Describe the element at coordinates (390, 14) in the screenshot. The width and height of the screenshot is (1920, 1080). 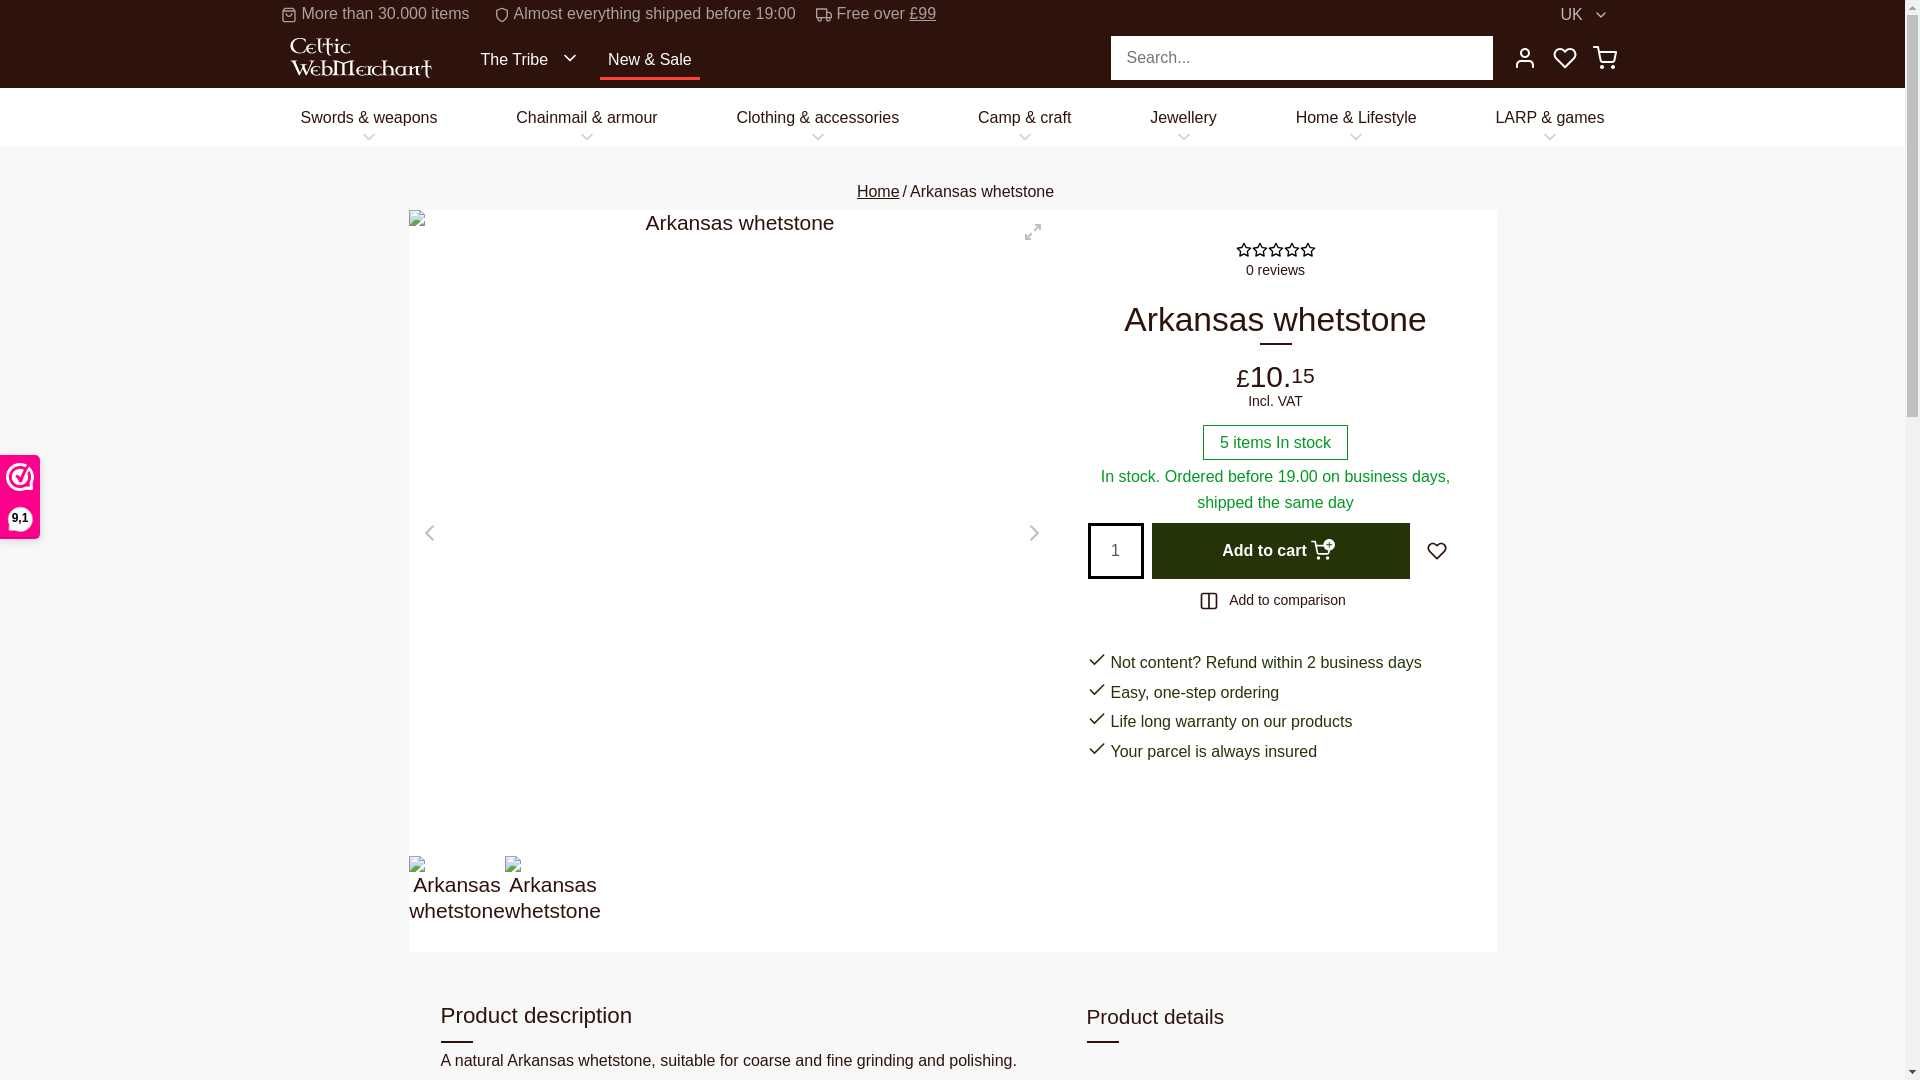
I see `More than 30.000 items` at that location.